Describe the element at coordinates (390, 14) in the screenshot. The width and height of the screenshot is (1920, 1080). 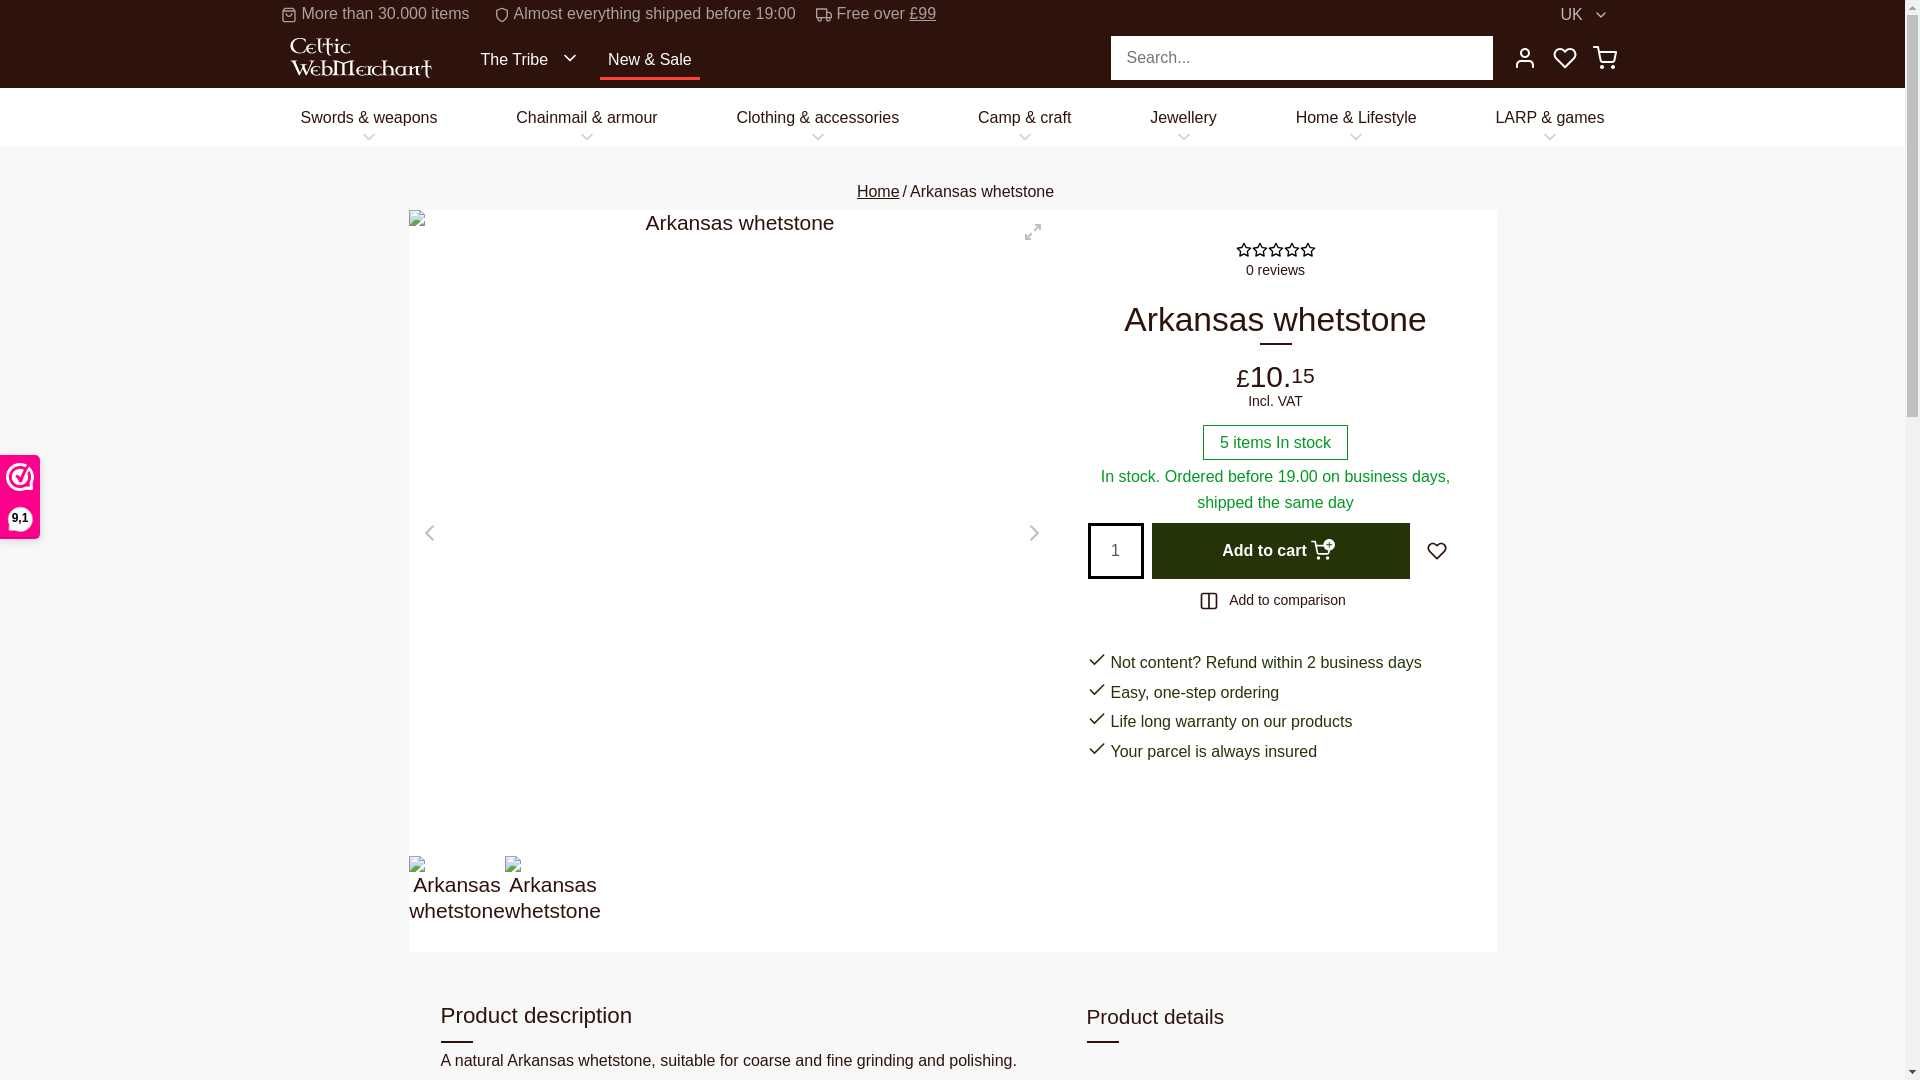
I see `More than 30.000 items` at that location.